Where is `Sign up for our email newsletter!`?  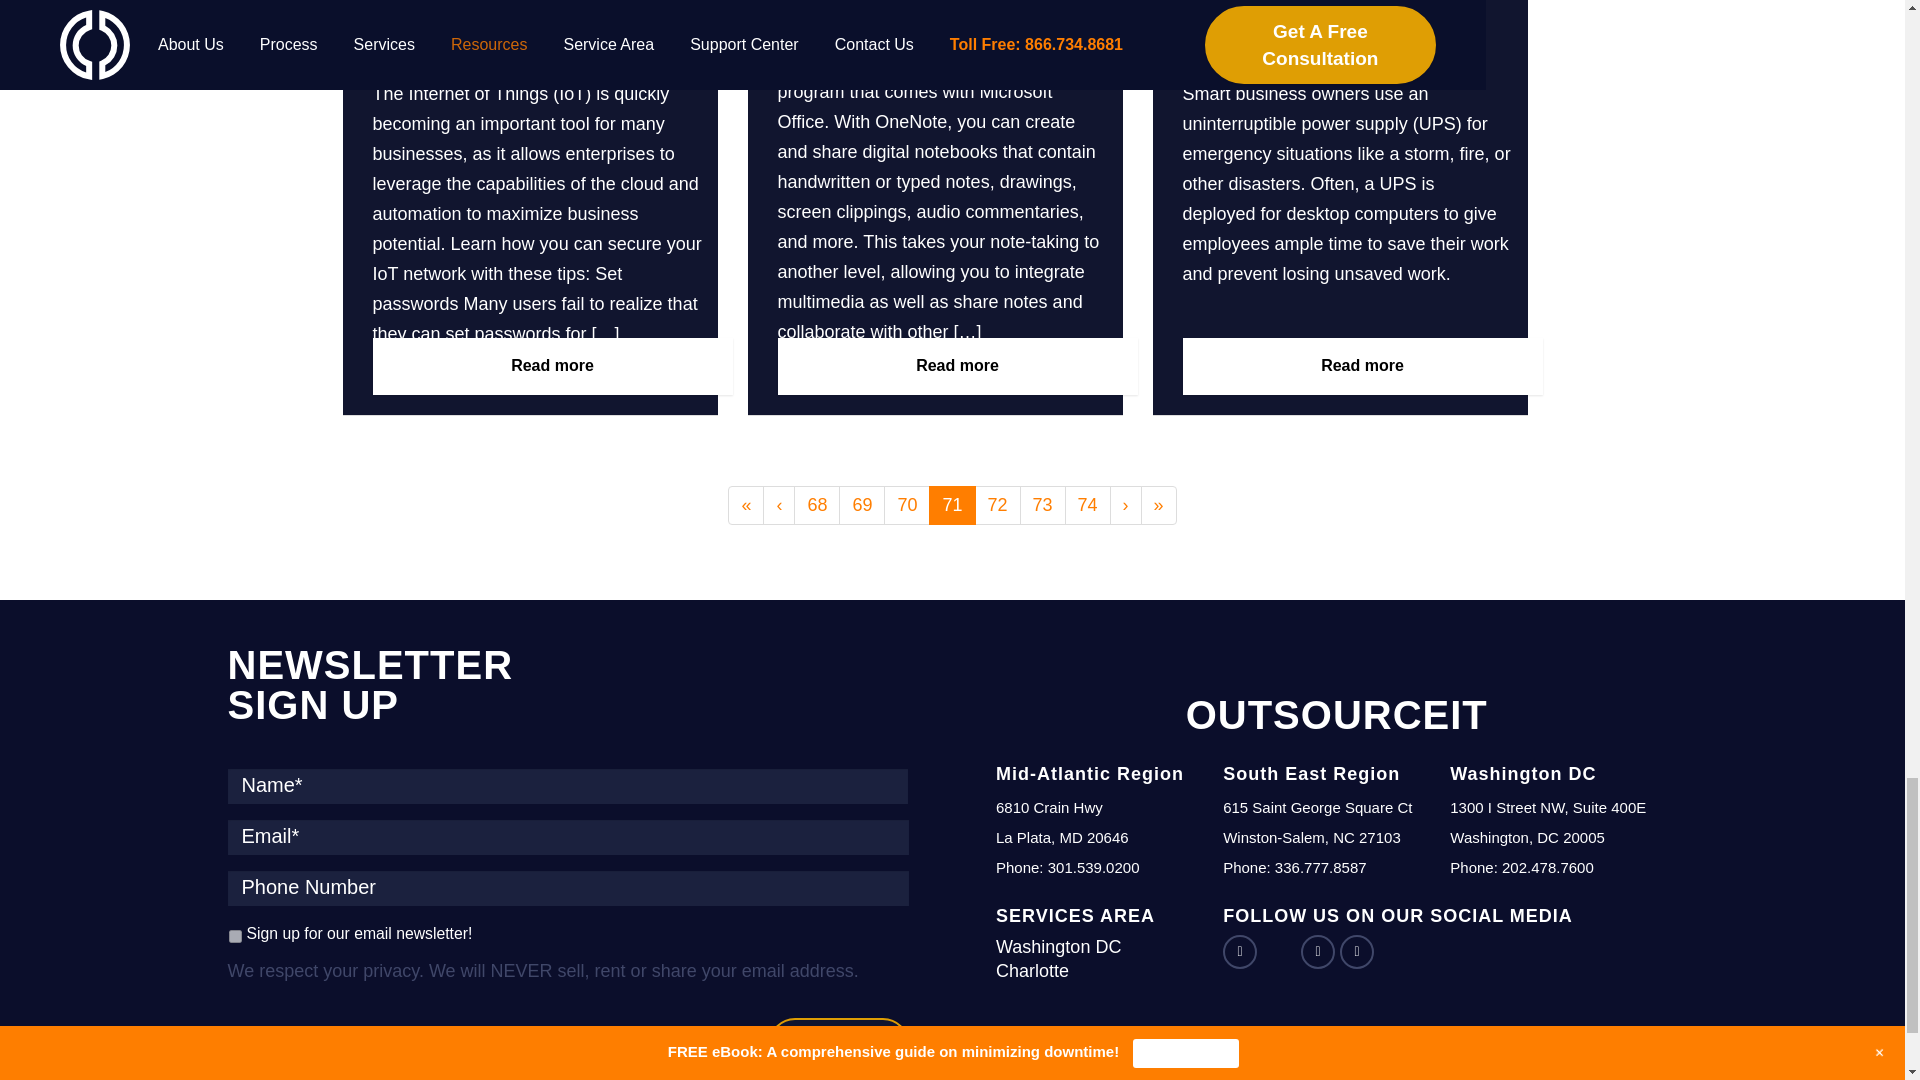 Sign up for our email newsletter! is located at coordinates (234, 936).